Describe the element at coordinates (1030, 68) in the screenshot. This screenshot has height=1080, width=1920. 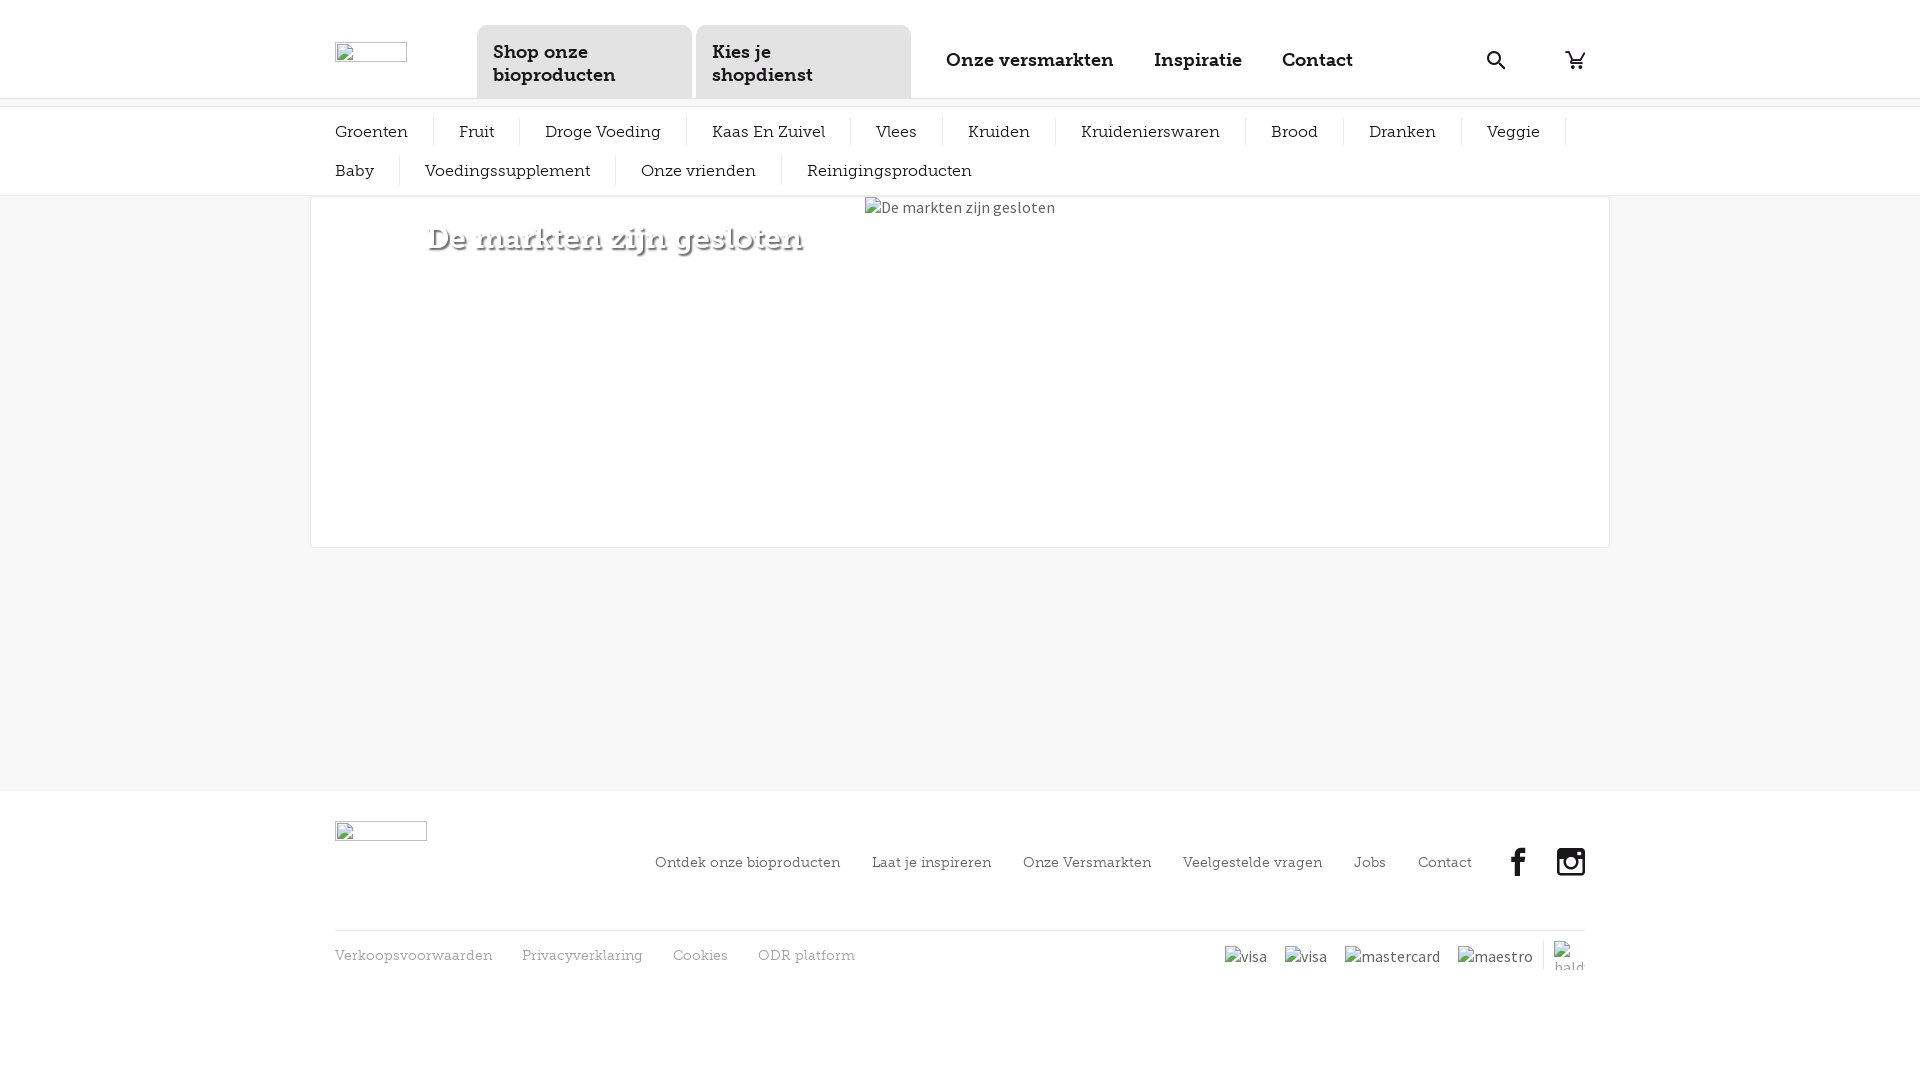
I see `Onze versmarkten` at that location.